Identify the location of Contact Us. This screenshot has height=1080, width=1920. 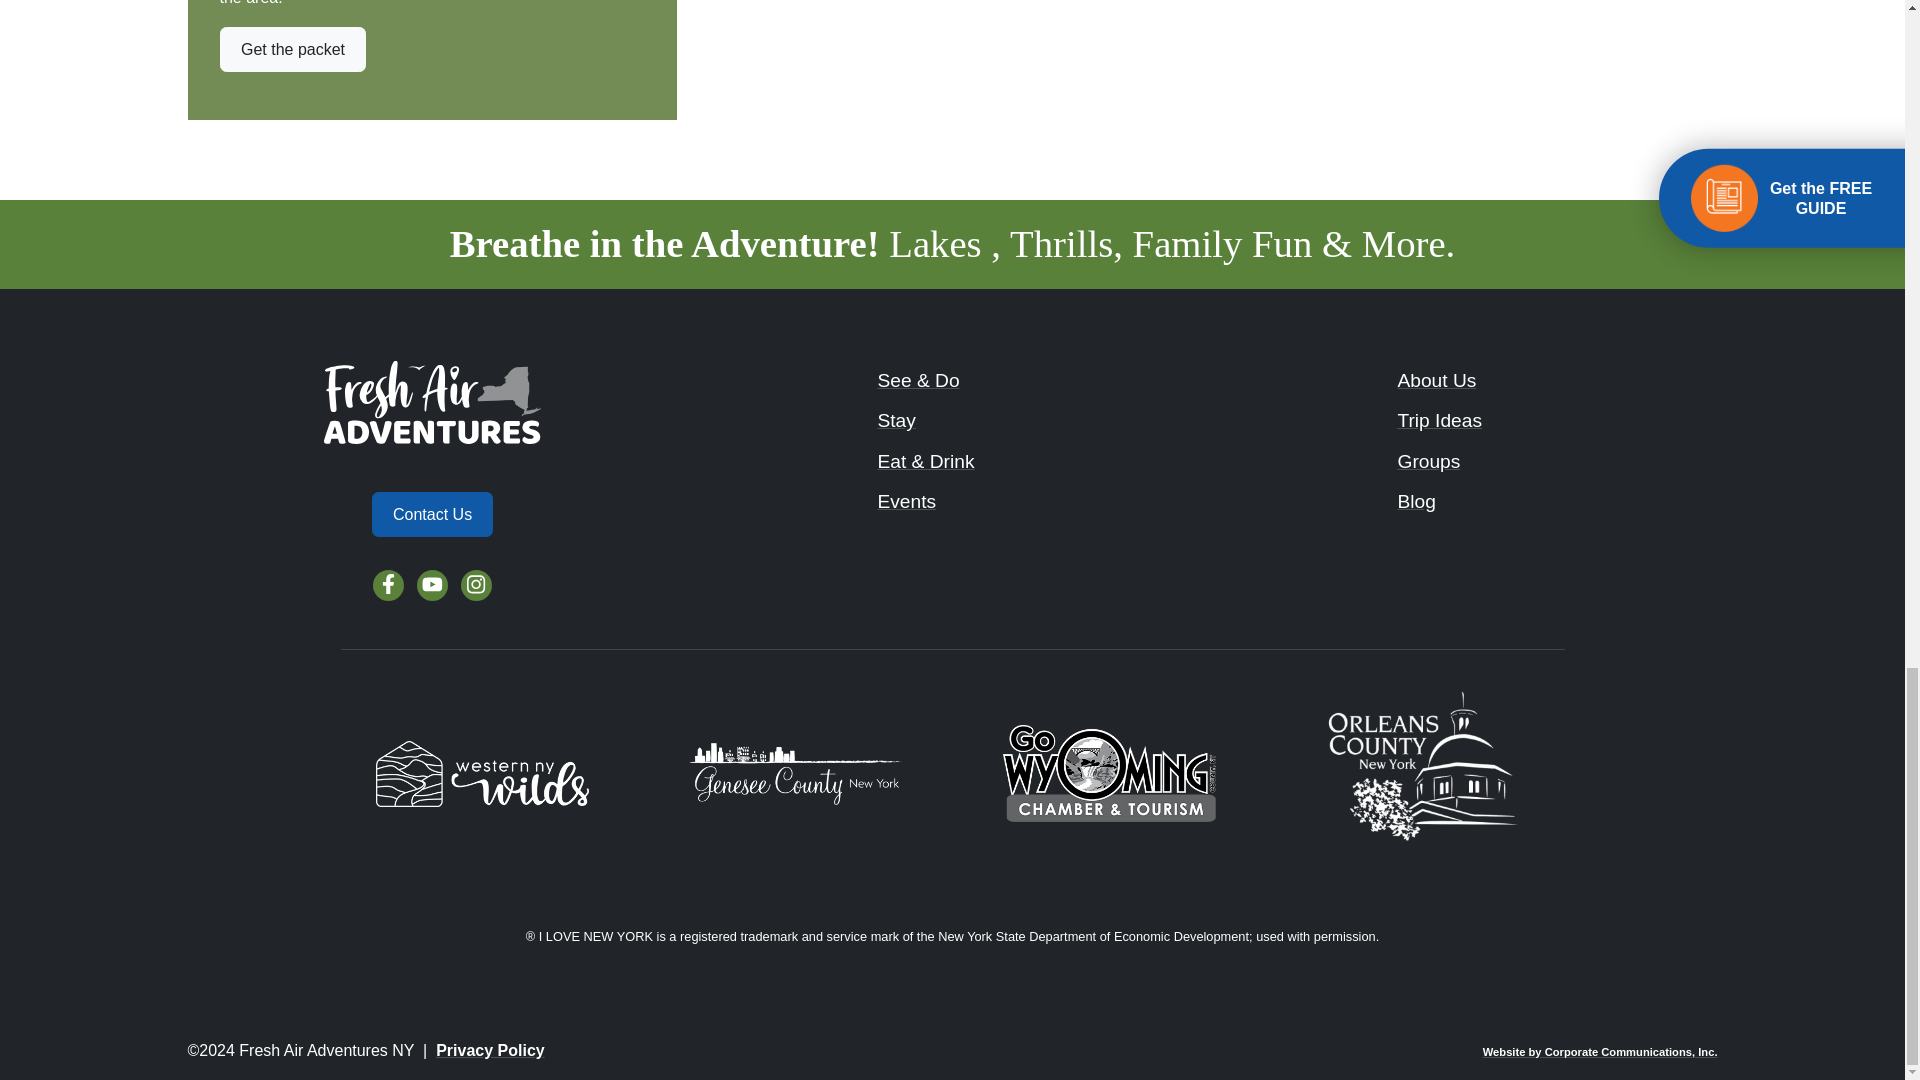
(432, 514).